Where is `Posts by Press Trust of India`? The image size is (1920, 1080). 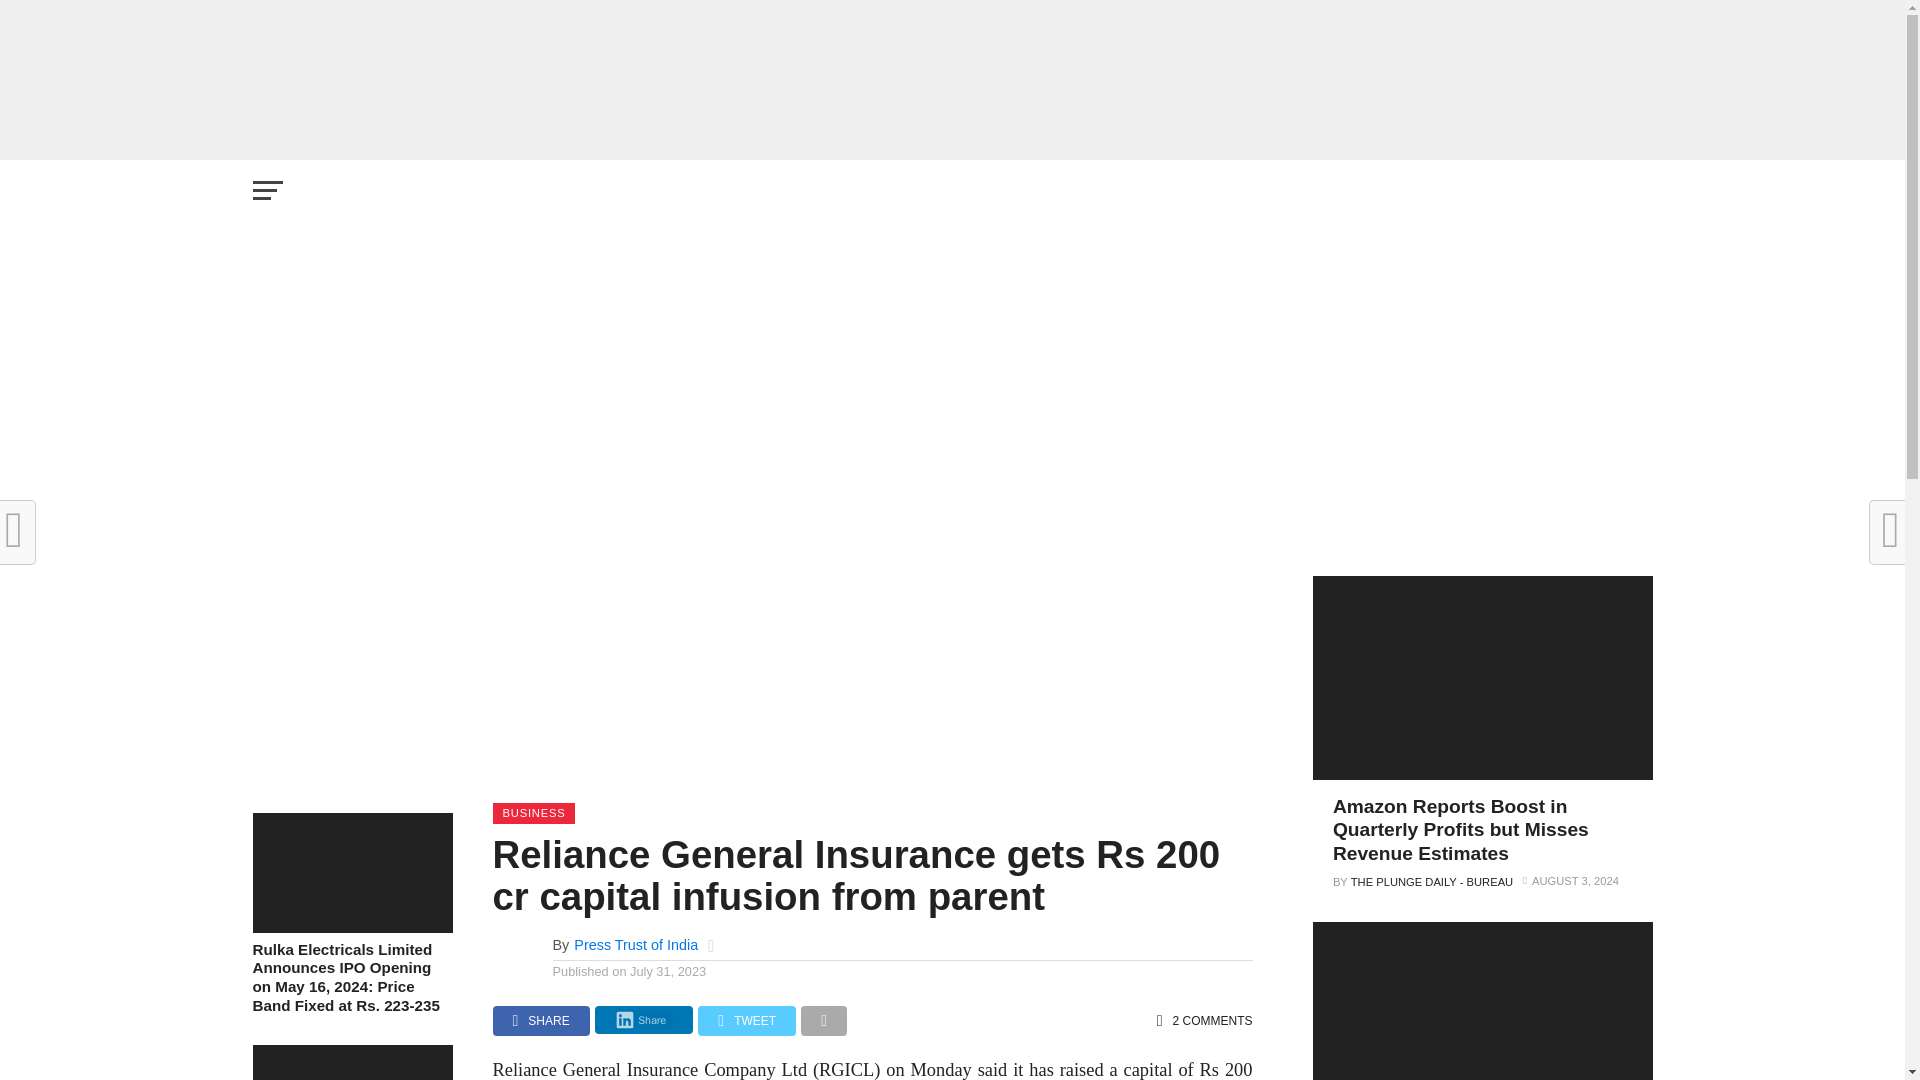
Posts by Press Trust of India is located at coordinates (636, 944).